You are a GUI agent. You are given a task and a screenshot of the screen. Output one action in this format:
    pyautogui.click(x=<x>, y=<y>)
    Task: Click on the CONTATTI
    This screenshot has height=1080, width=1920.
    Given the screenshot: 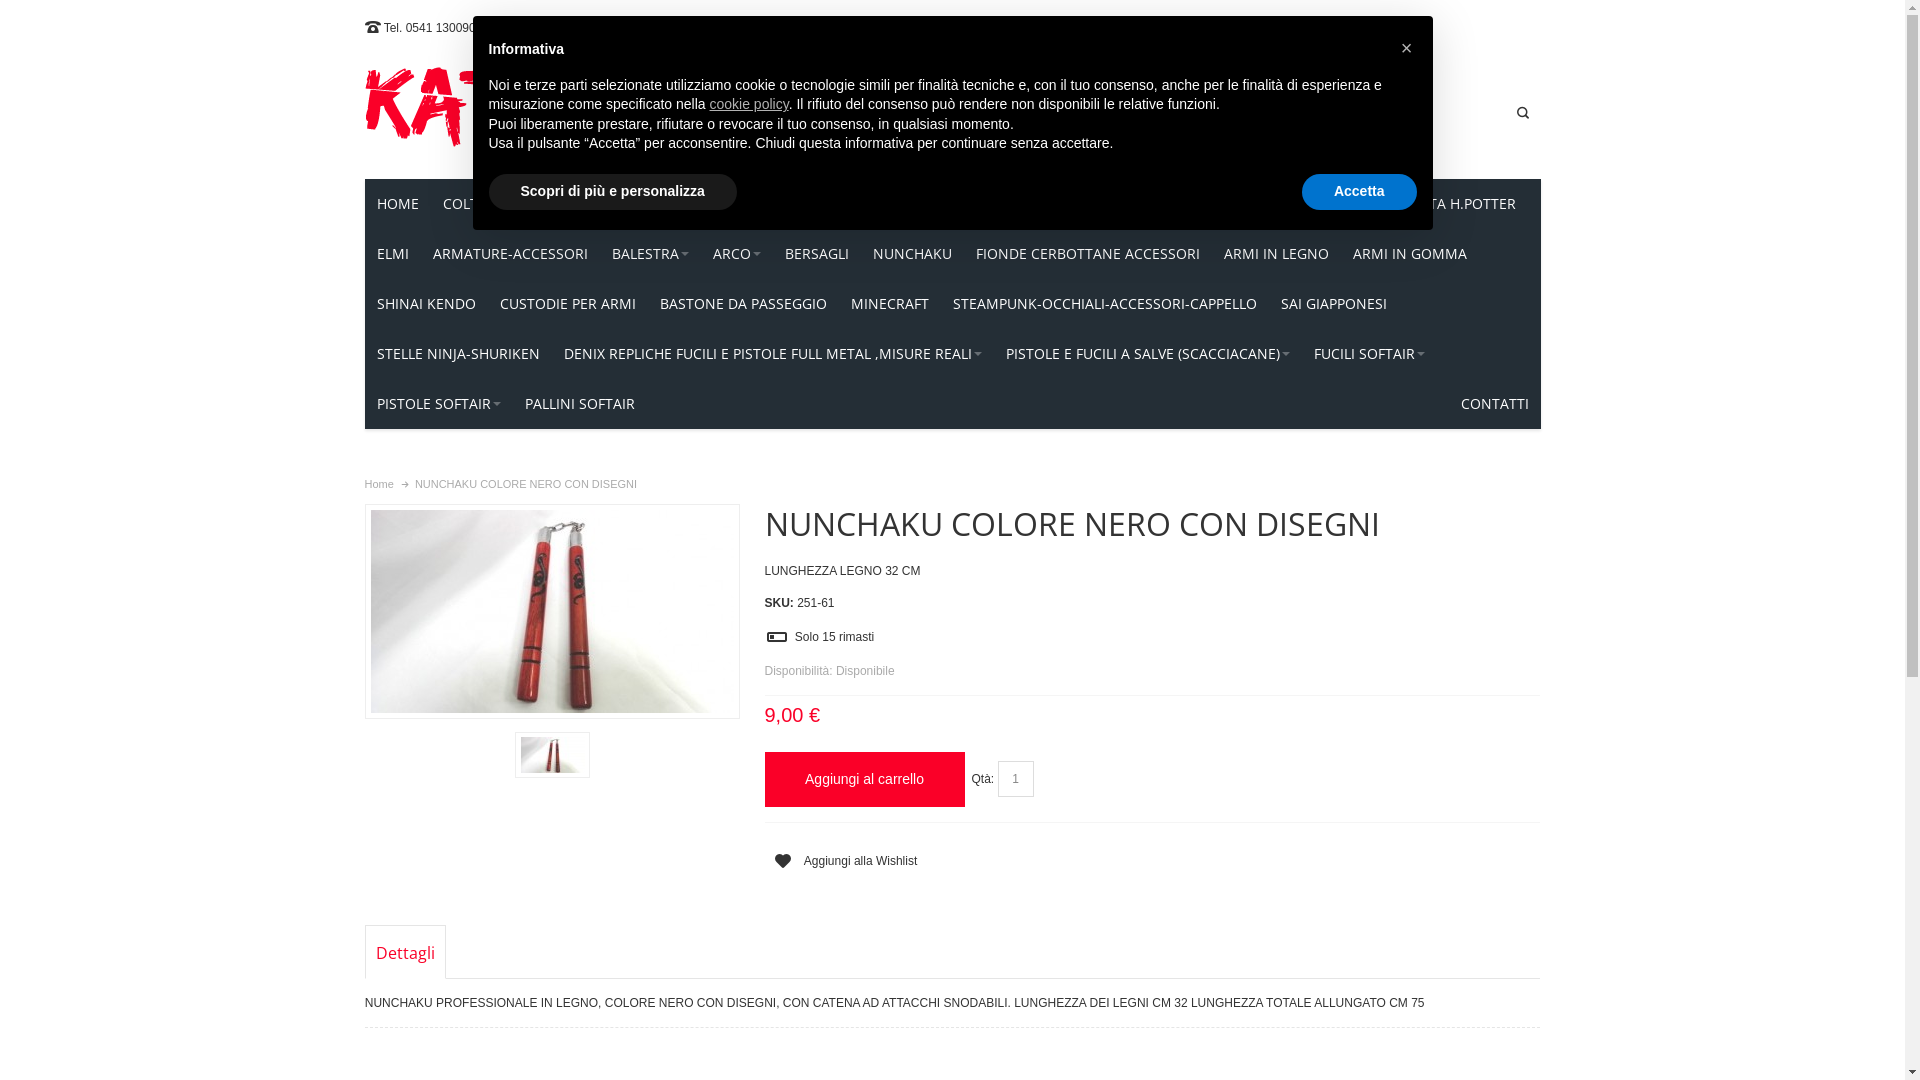 What is the action you would take?
    pyautogui.click(x=1494, y=404)
    